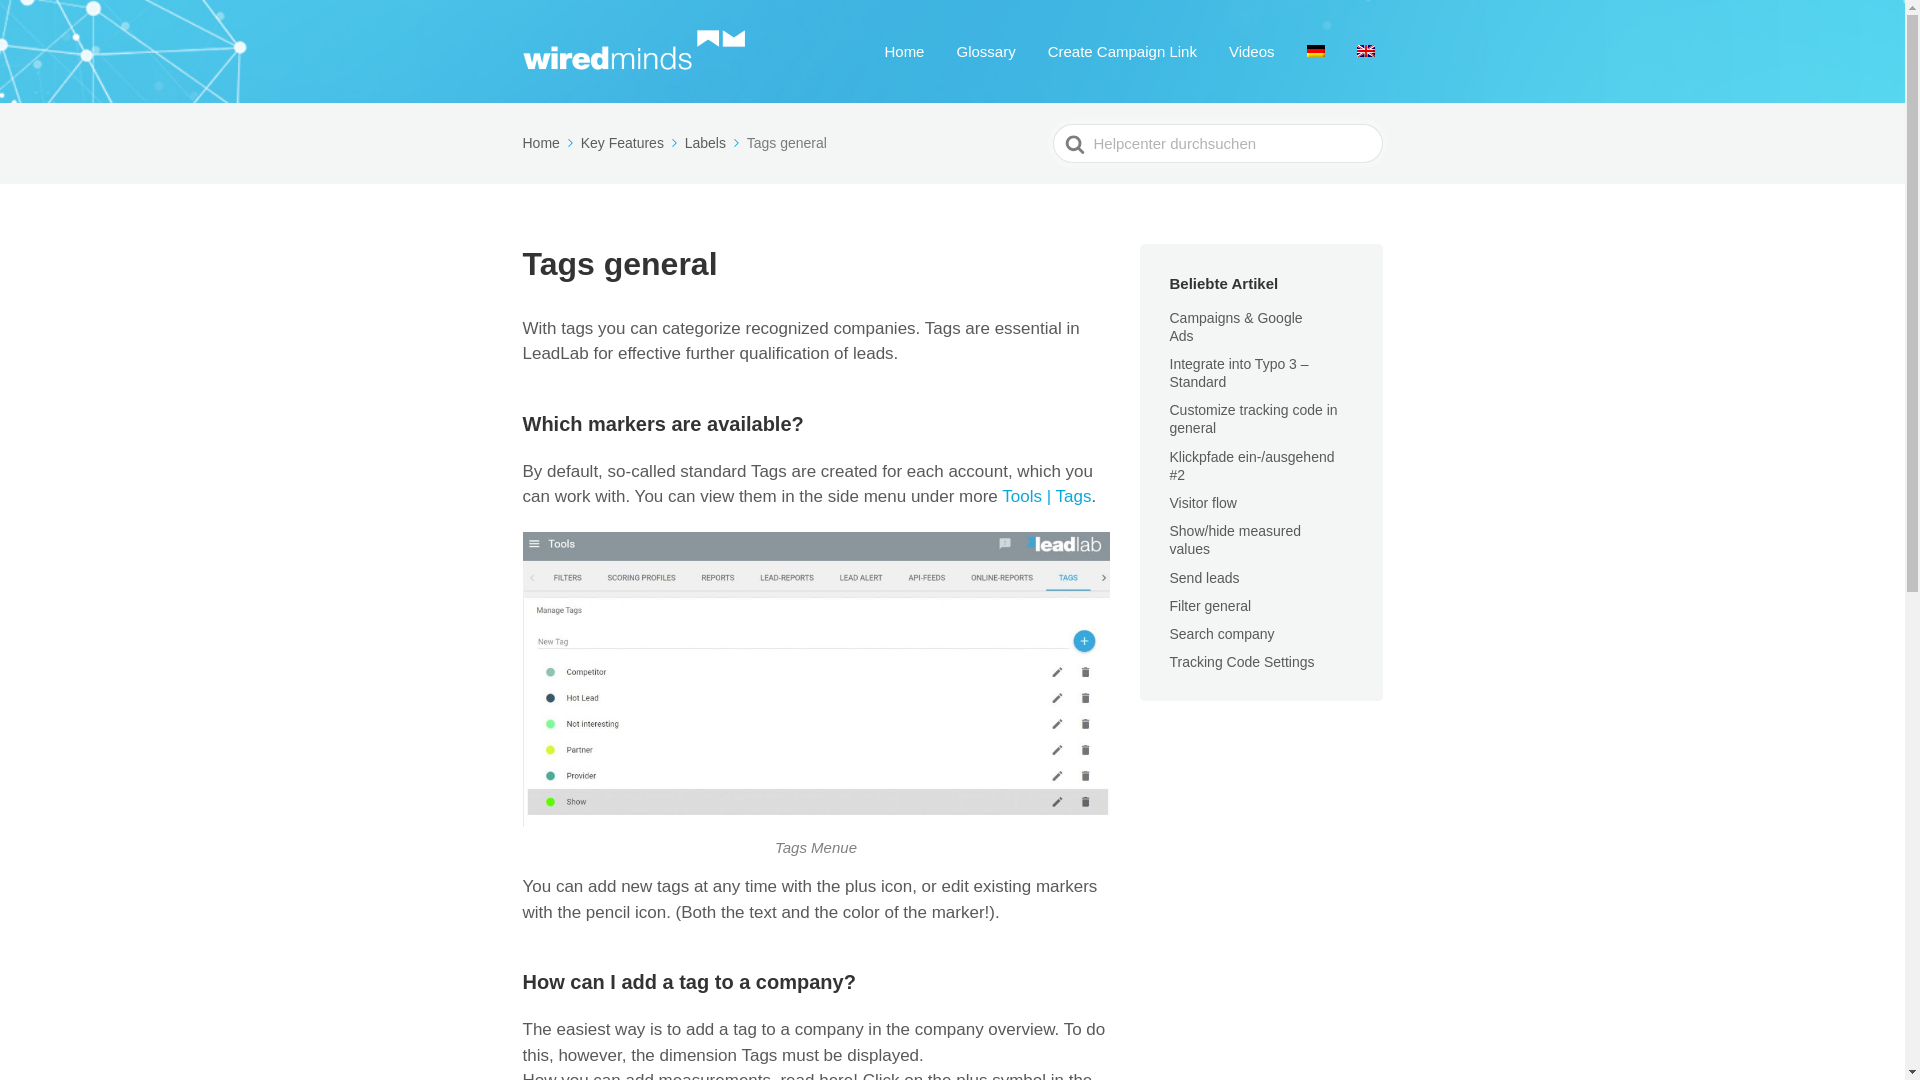 The height and width of the screenshot is (1080, 1920). What do you see at coordinates (1217, 578) in the screenshot?
I see `Send leads` at bounding box center [1217, 578].